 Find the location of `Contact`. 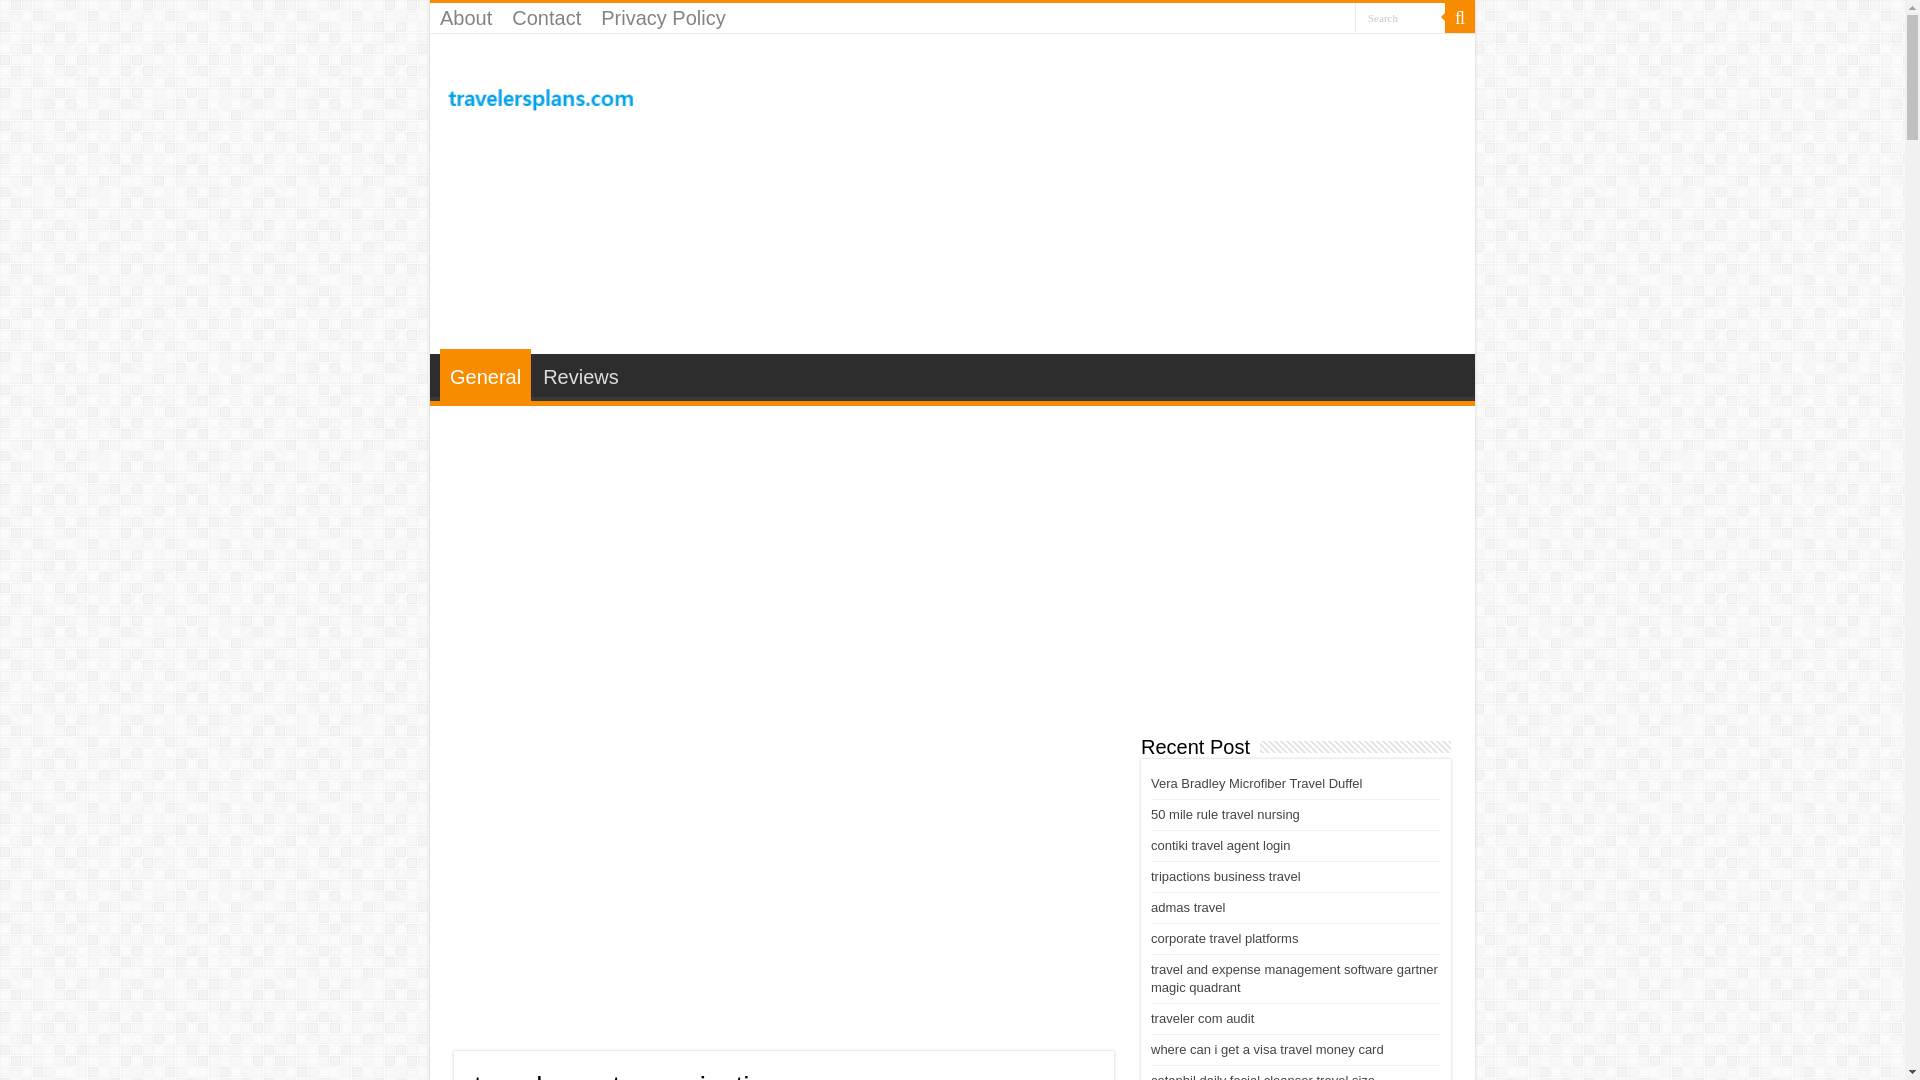

Contact is located at coordinates (546, 18).